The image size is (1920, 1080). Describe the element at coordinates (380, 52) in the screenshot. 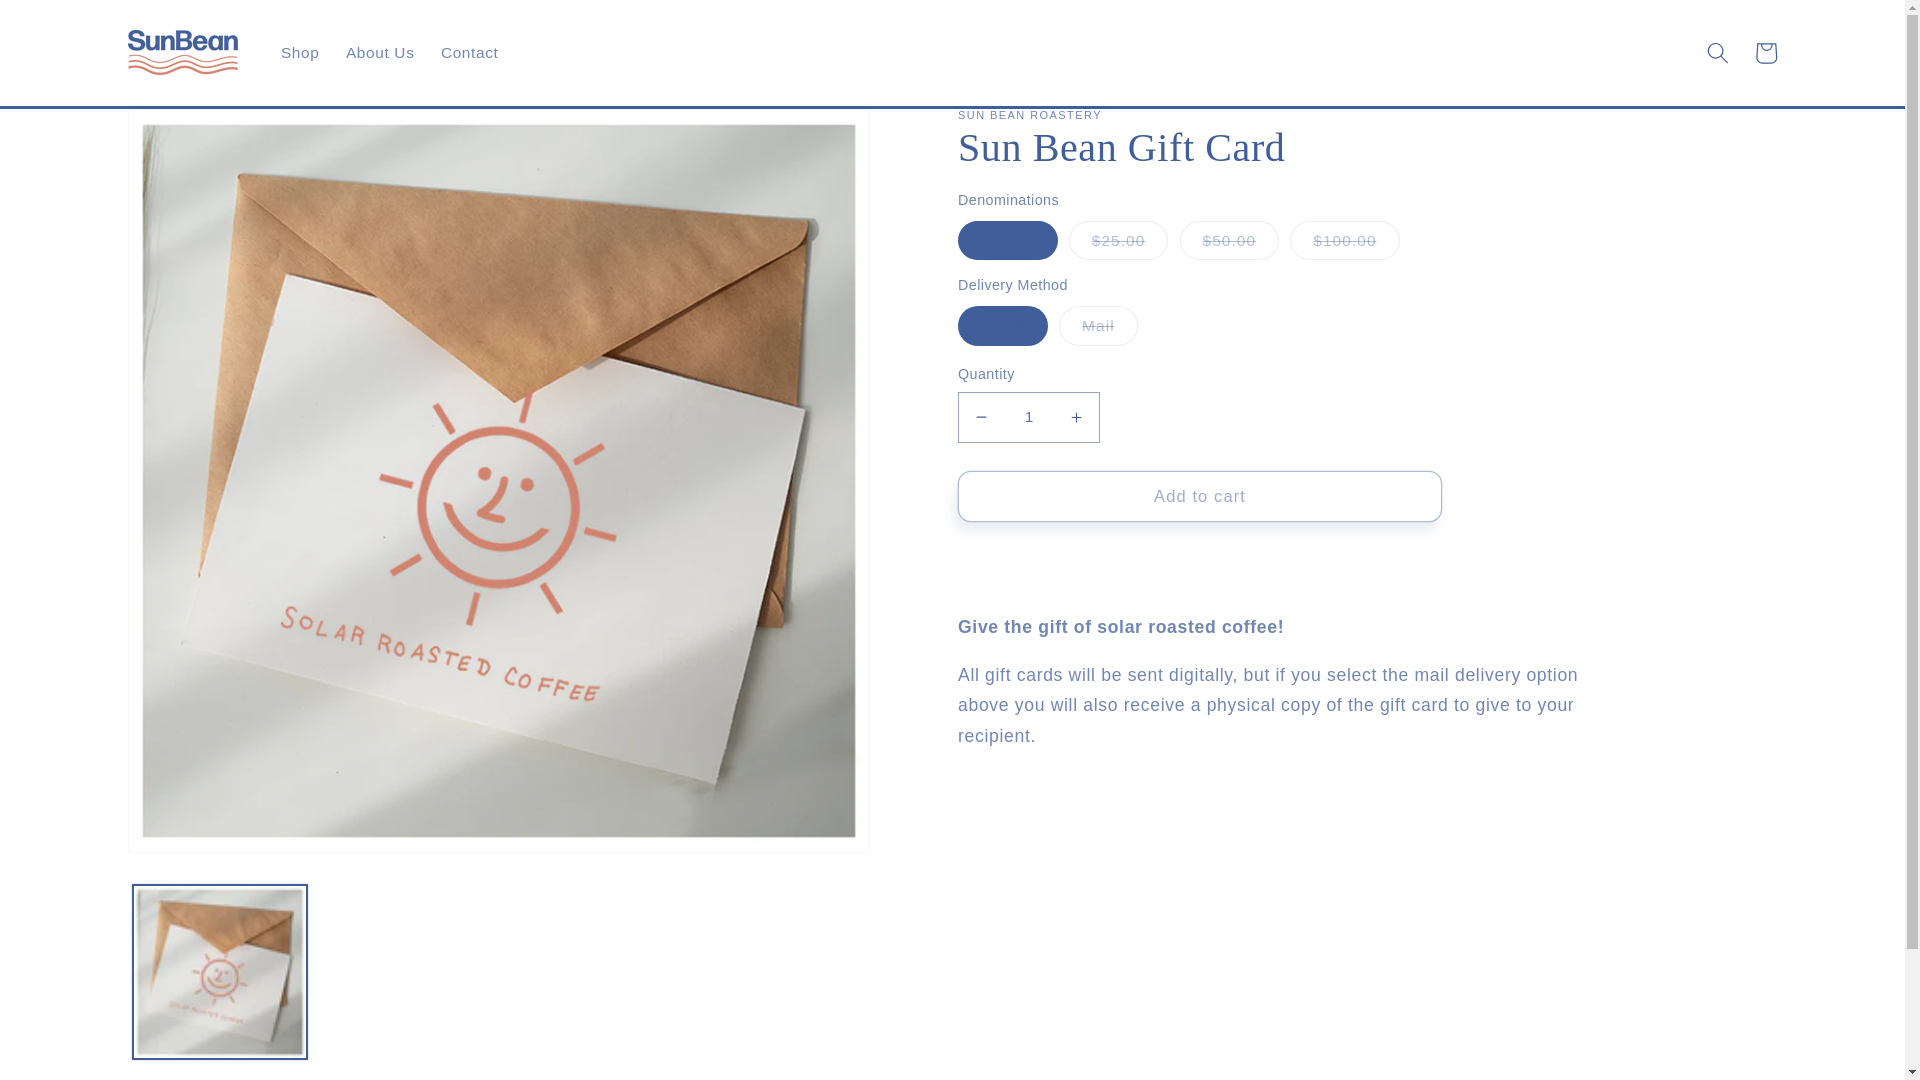

I see `About Us` at that location.